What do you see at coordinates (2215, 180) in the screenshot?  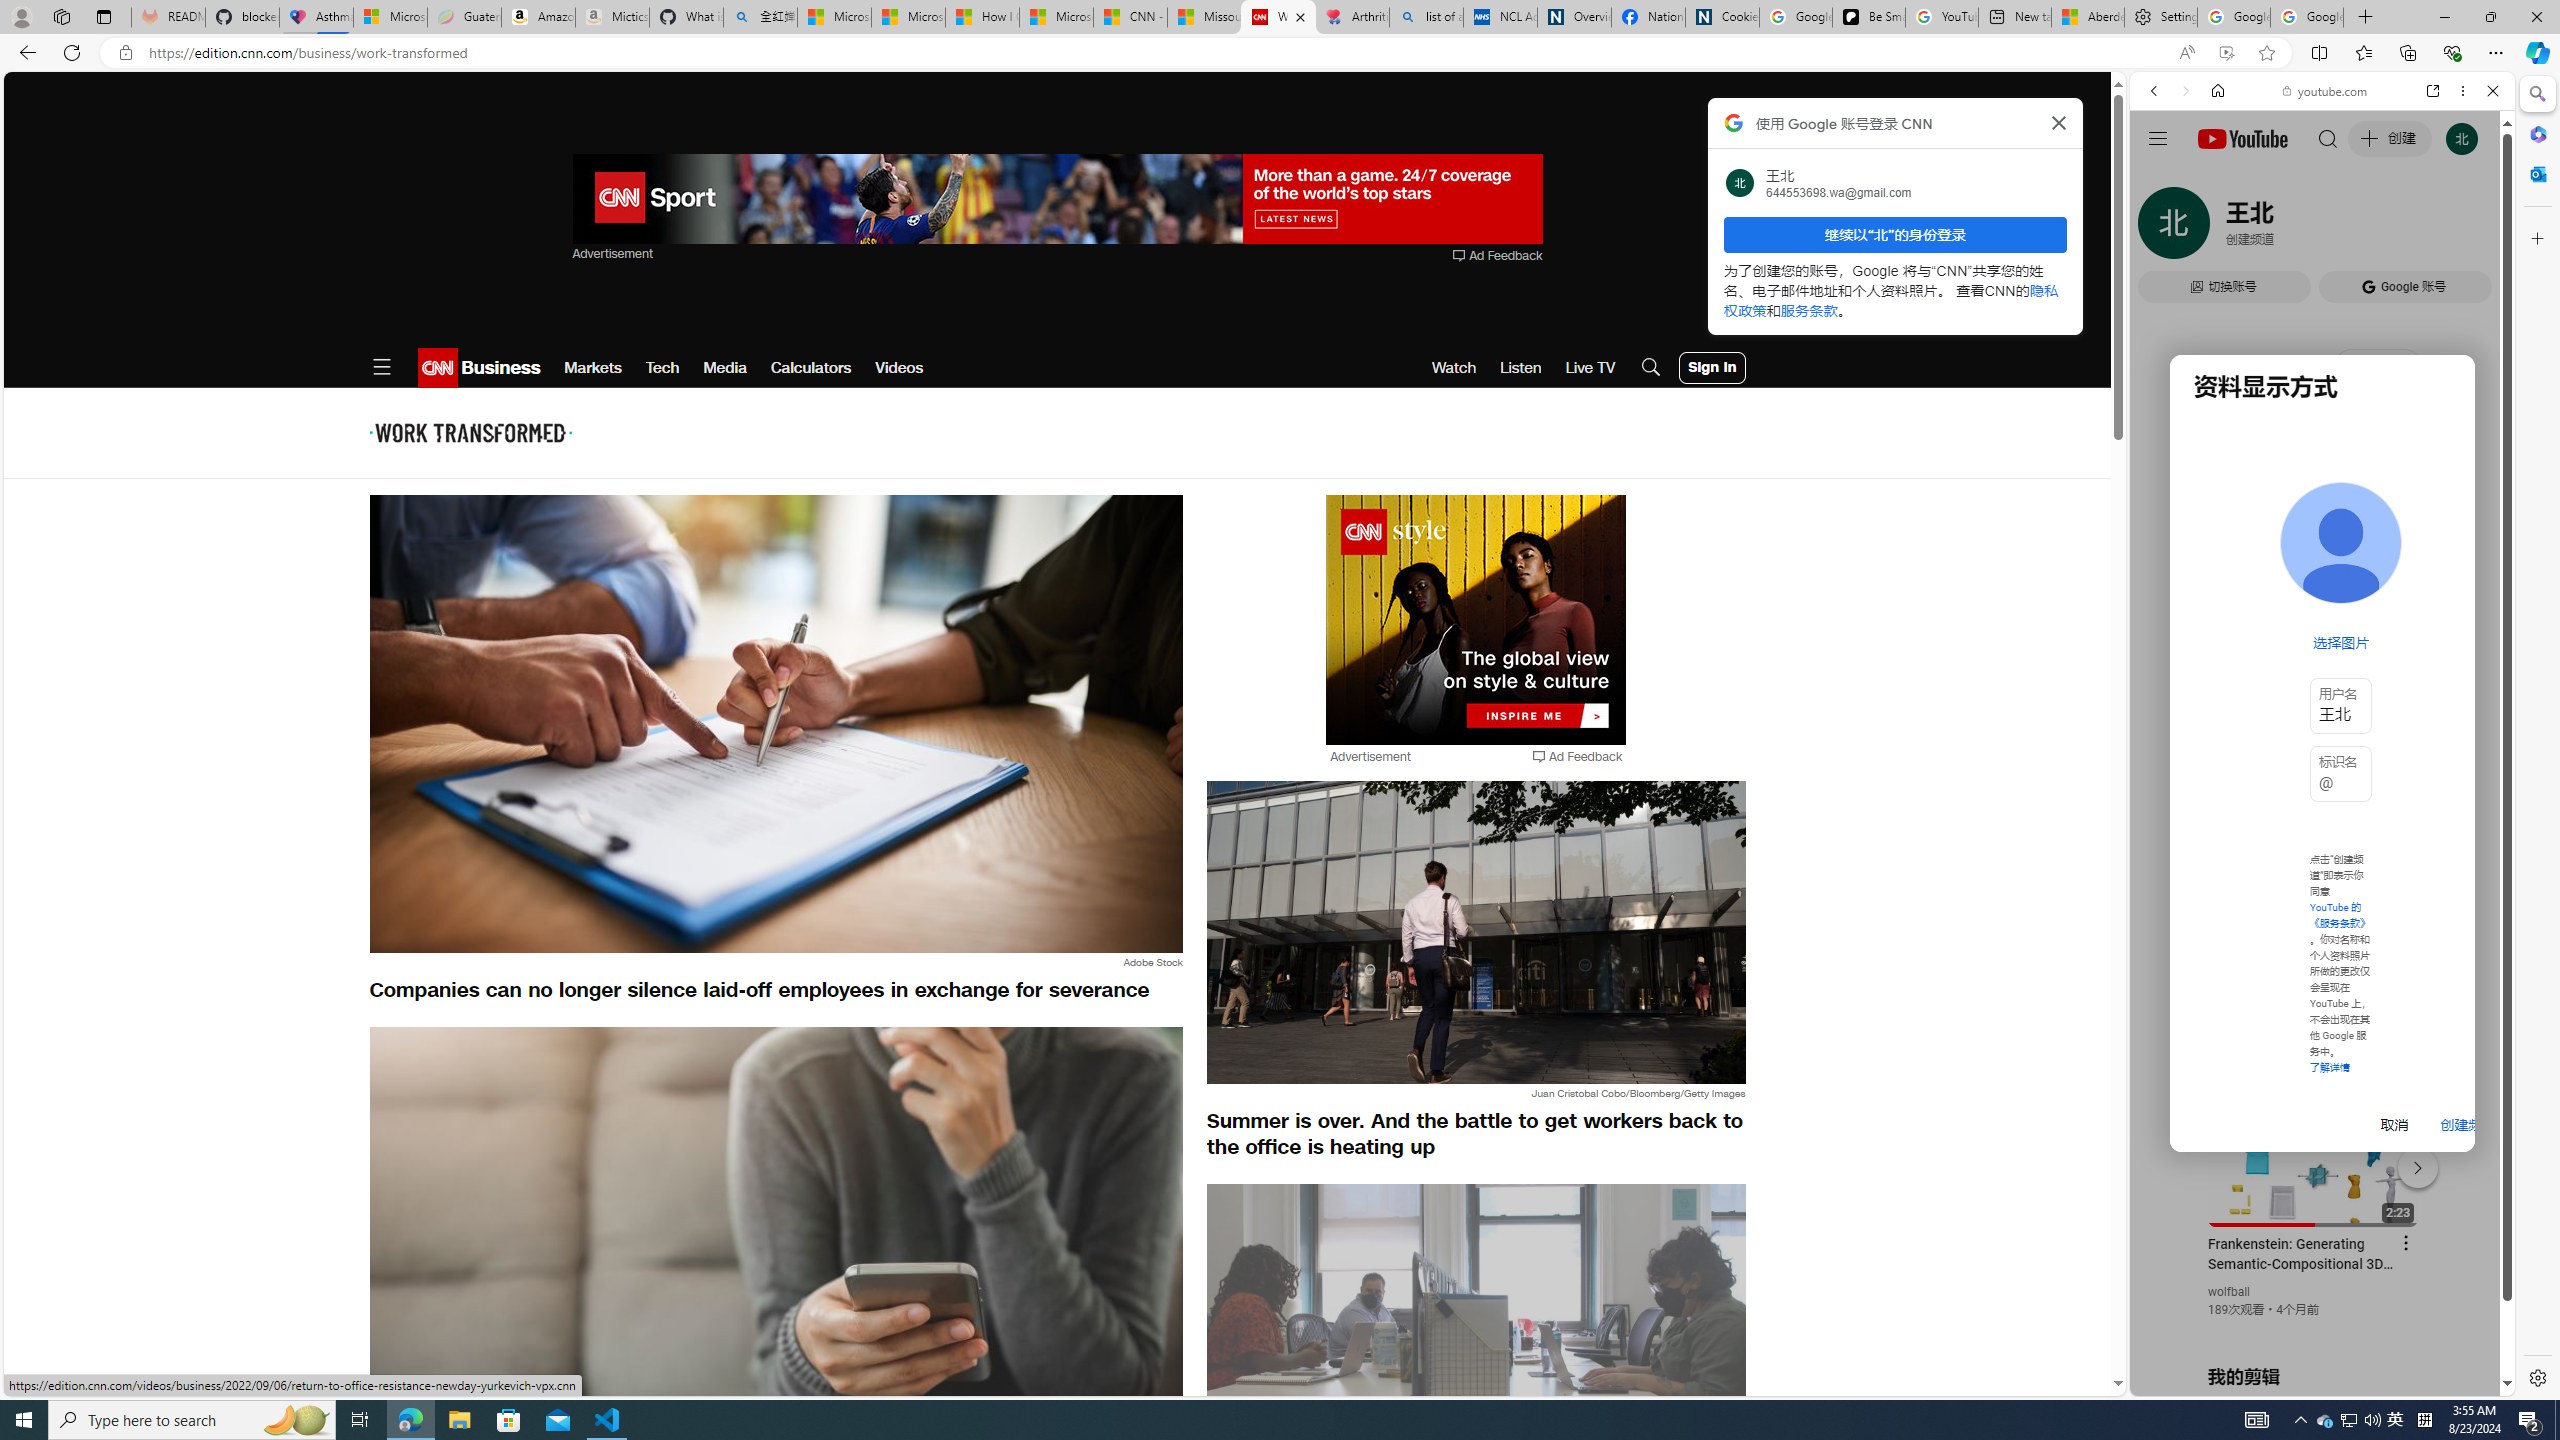 I see `This site scope` at bounding box center [2215, 180].